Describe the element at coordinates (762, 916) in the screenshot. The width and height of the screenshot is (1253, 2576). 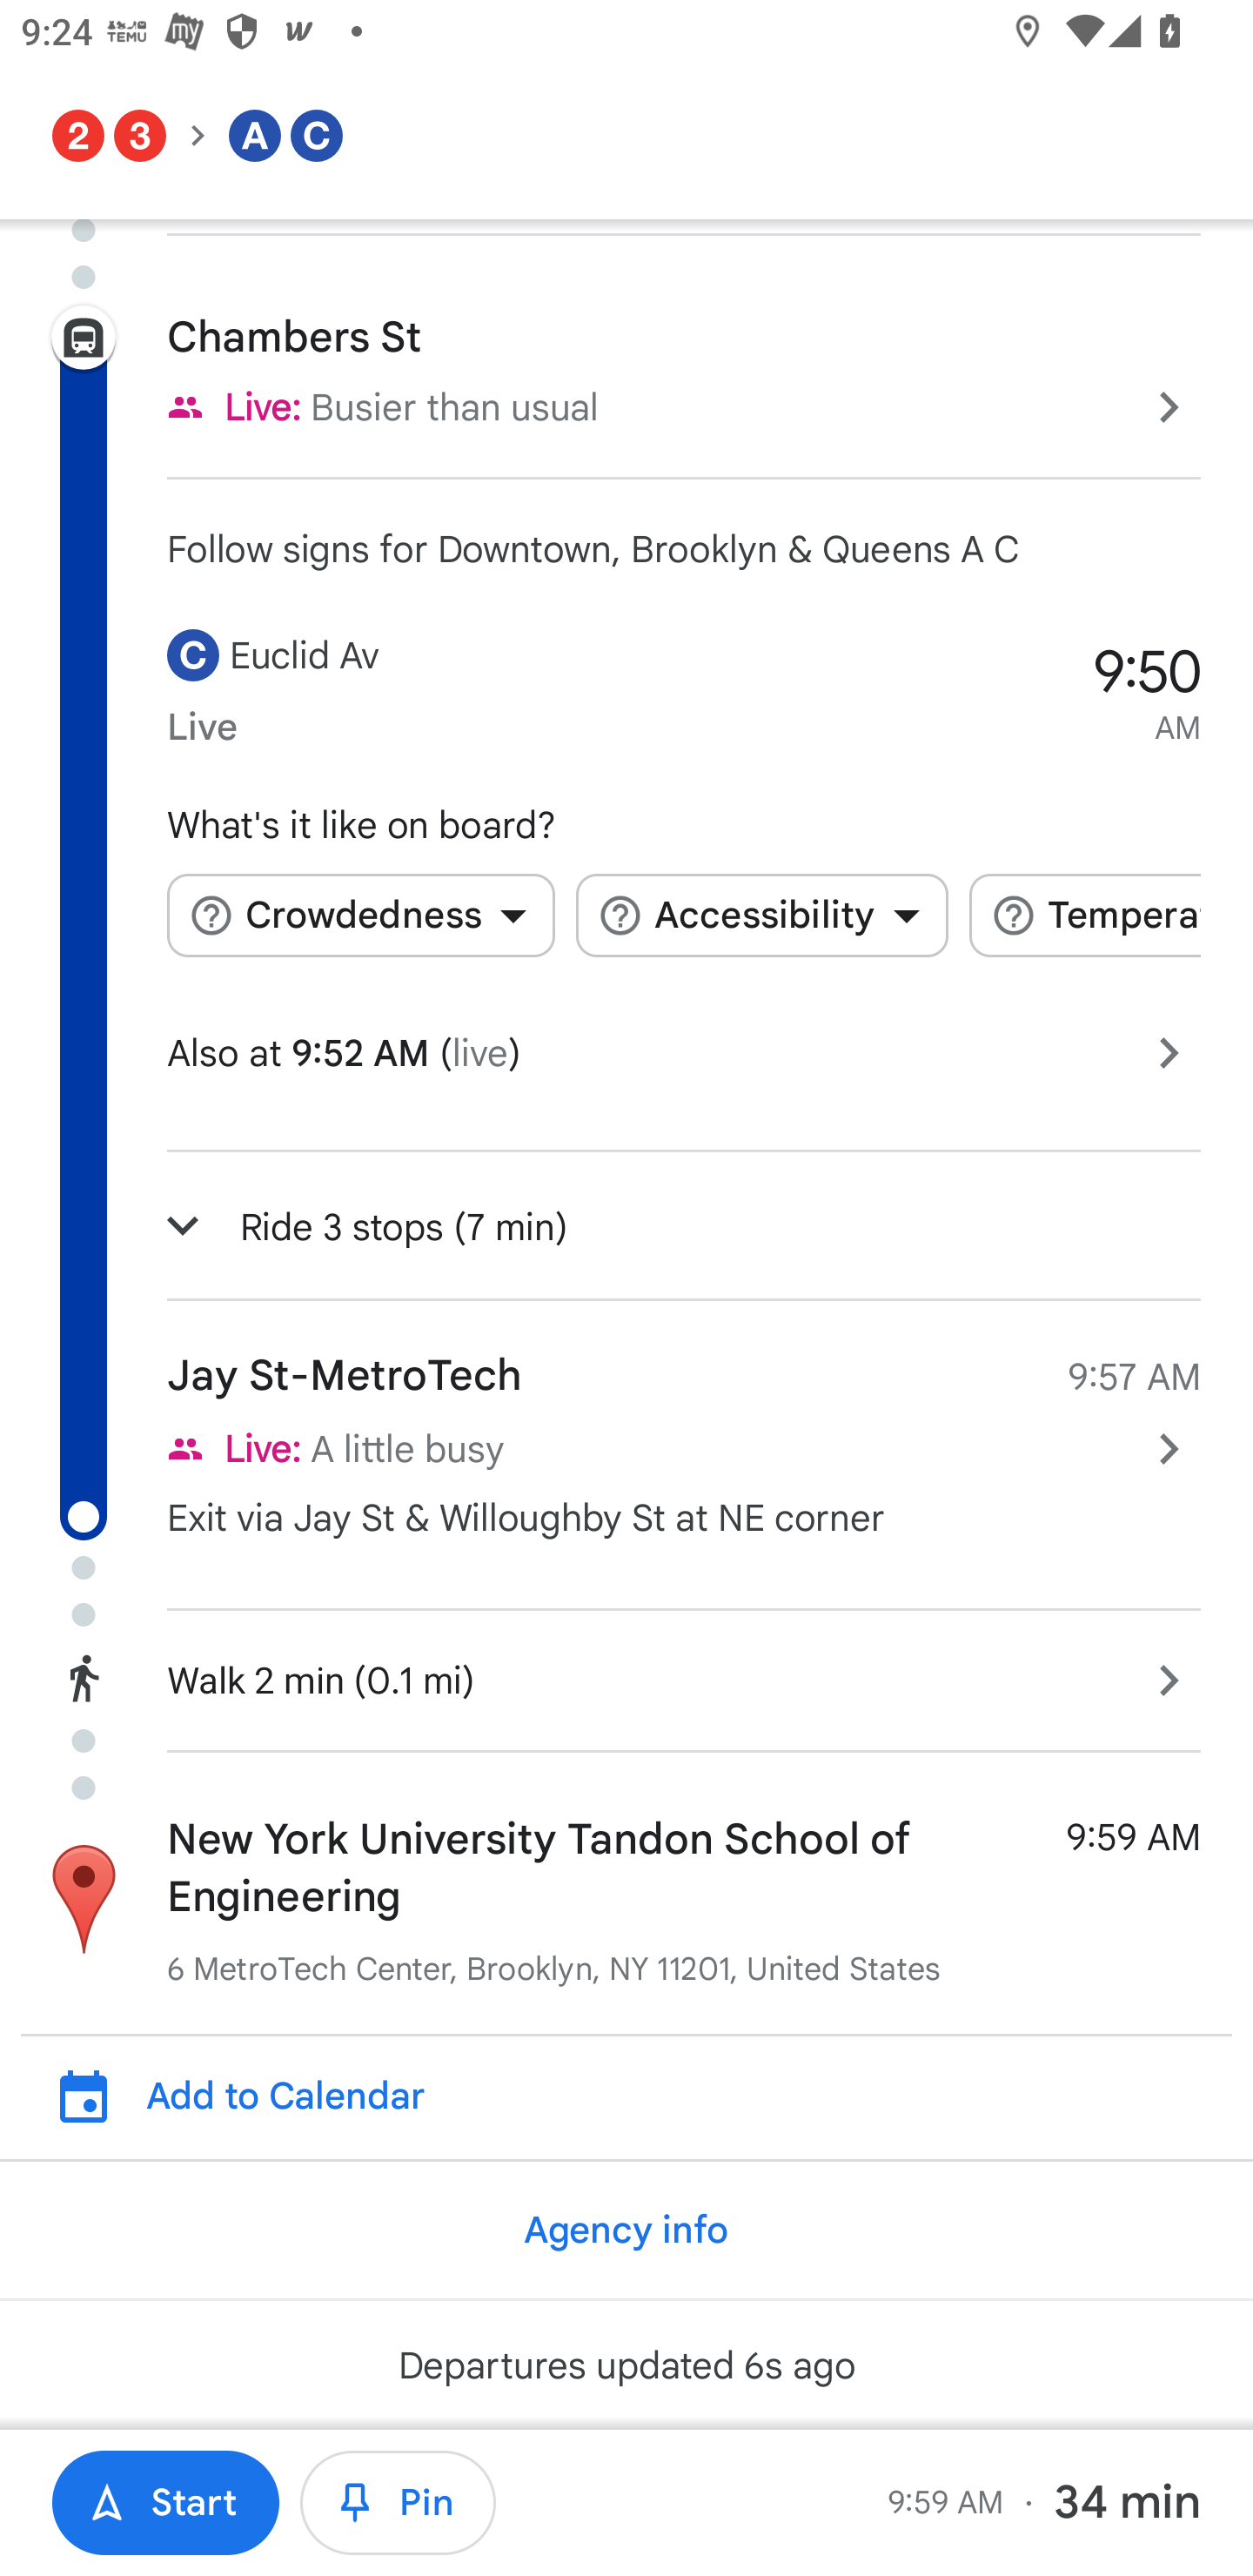
I see `Accessibility Accessibility Accessibility` at that location.